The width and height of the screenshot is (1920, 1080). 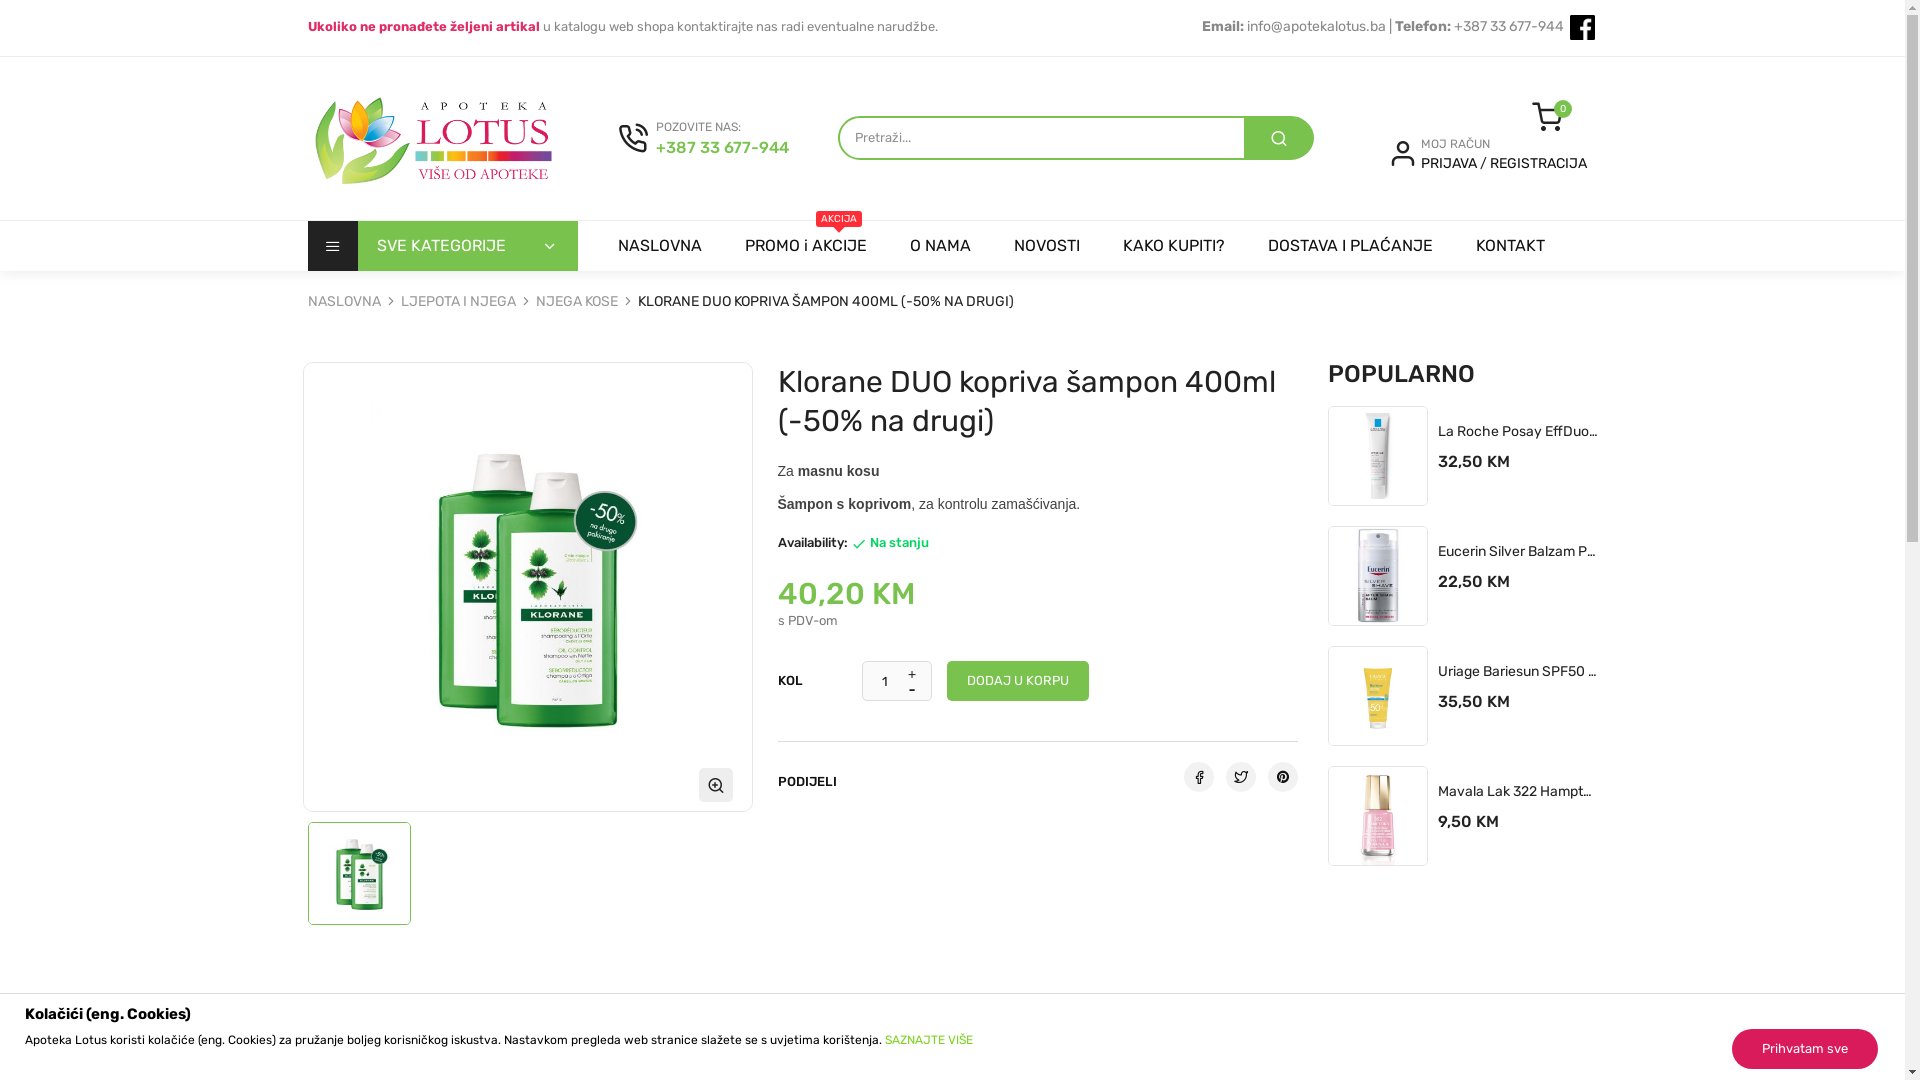 I want to click on NJEGA KOSE, so click(x=578, y=302).